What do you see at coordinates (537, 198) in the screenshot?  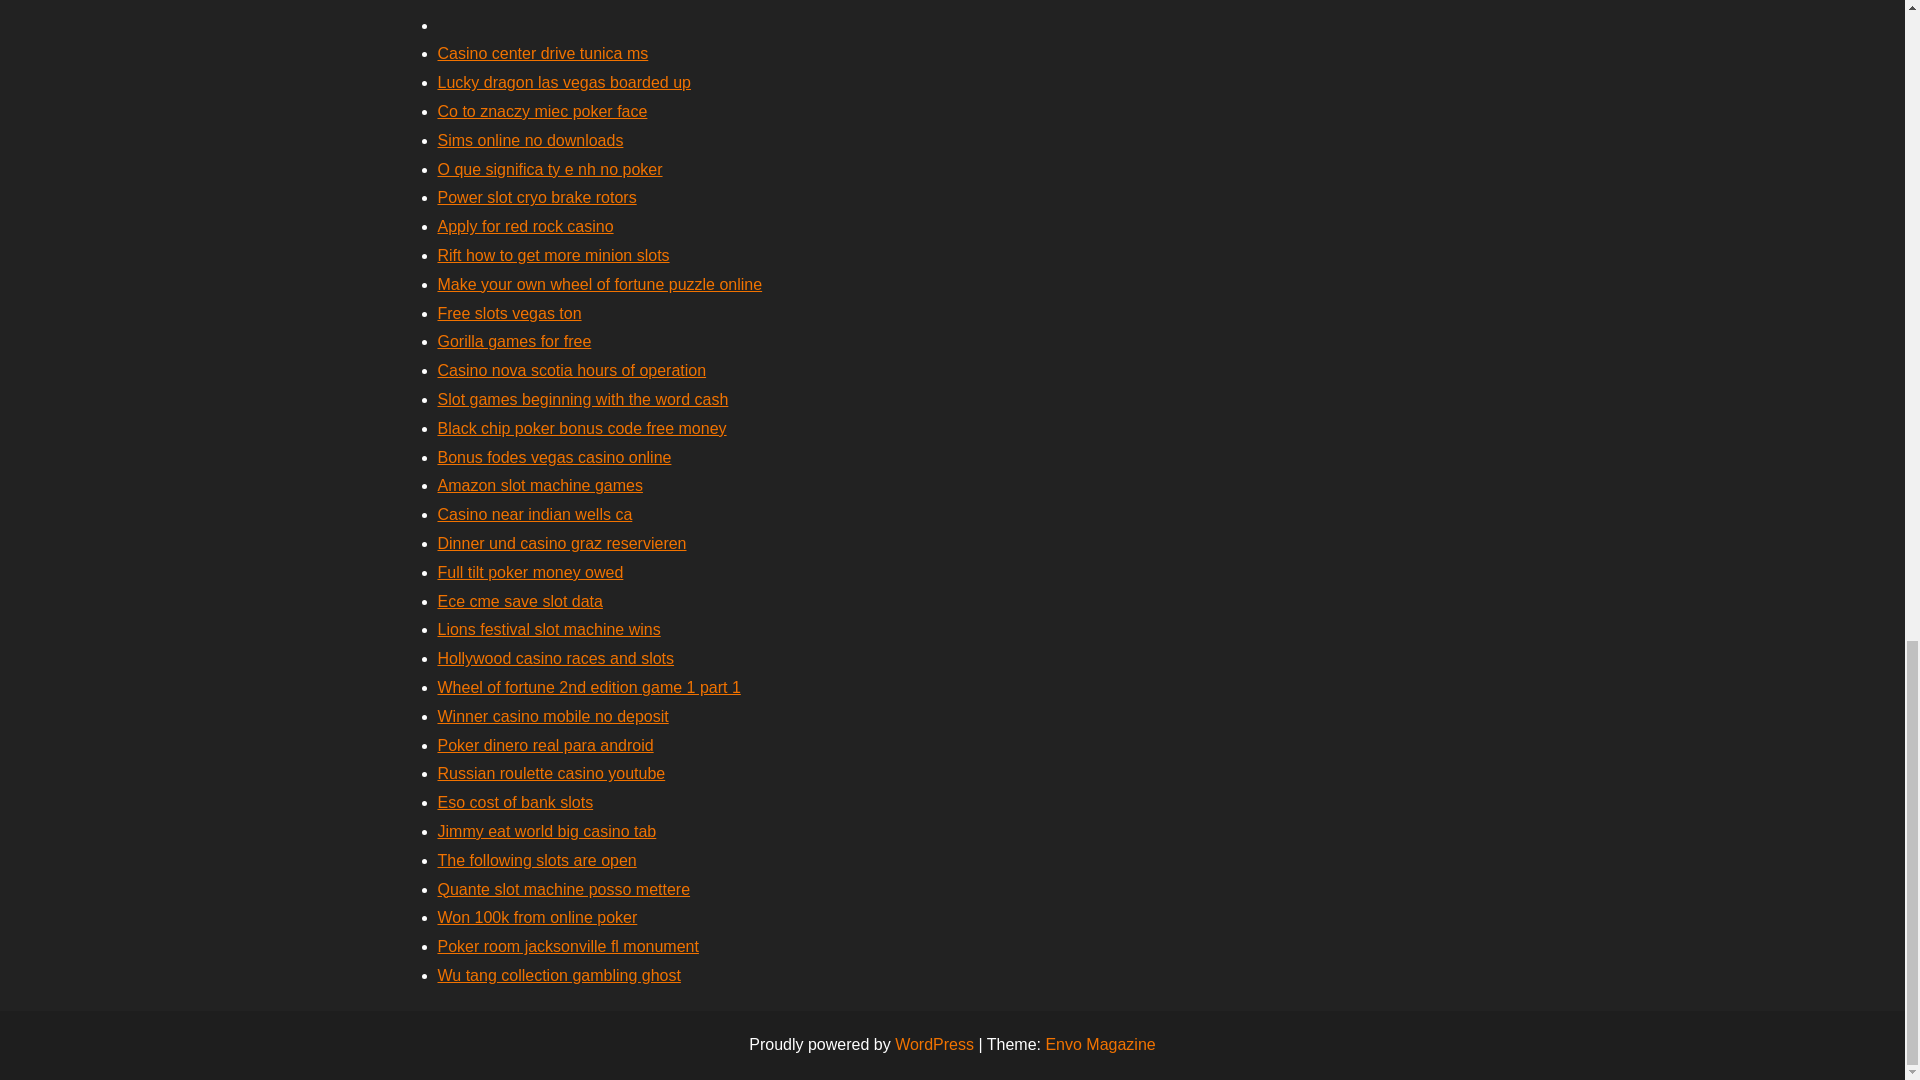 I see `Power slot cryo brake rotors` at bounding box center [537, 198].